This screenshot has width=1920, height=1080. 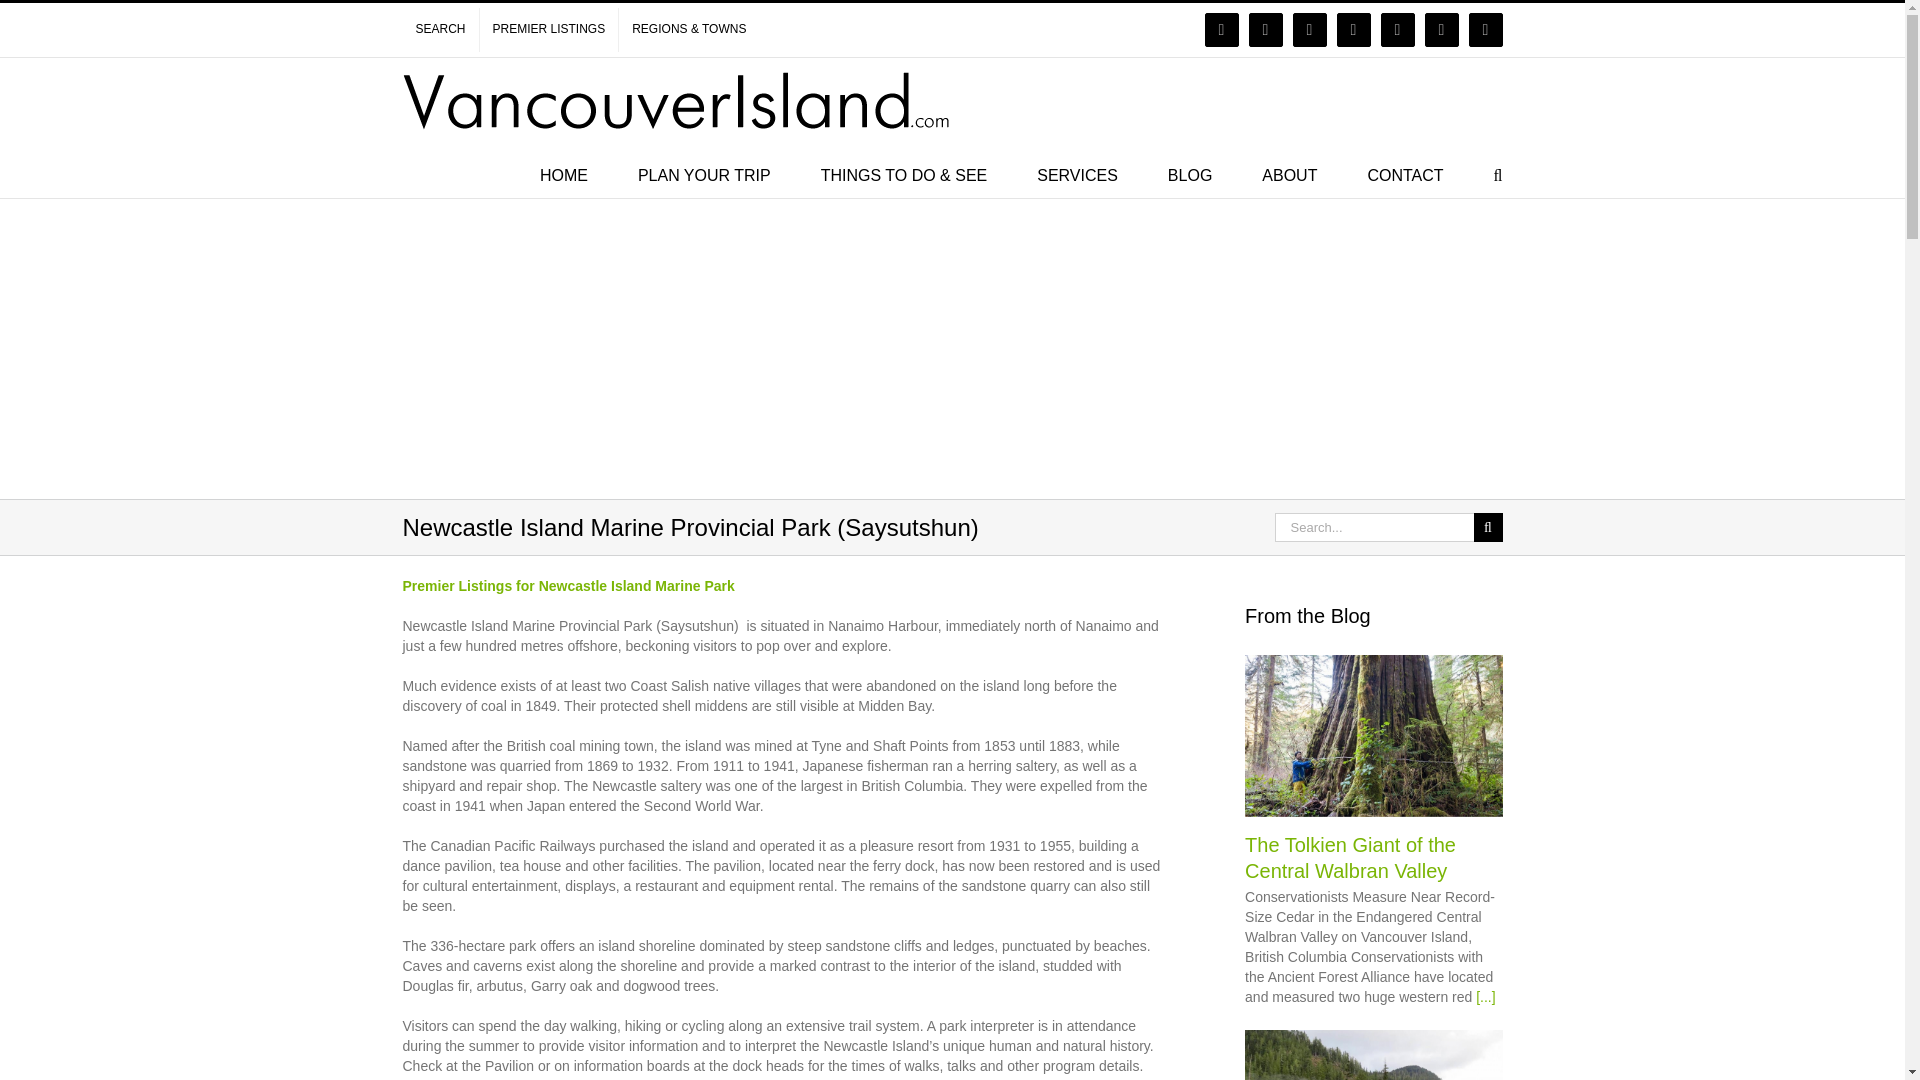 What do you see at coordinates (549, 29) in the screenshot?
I see `PREMIER LISTINGS` at bounding box center [549, 29].